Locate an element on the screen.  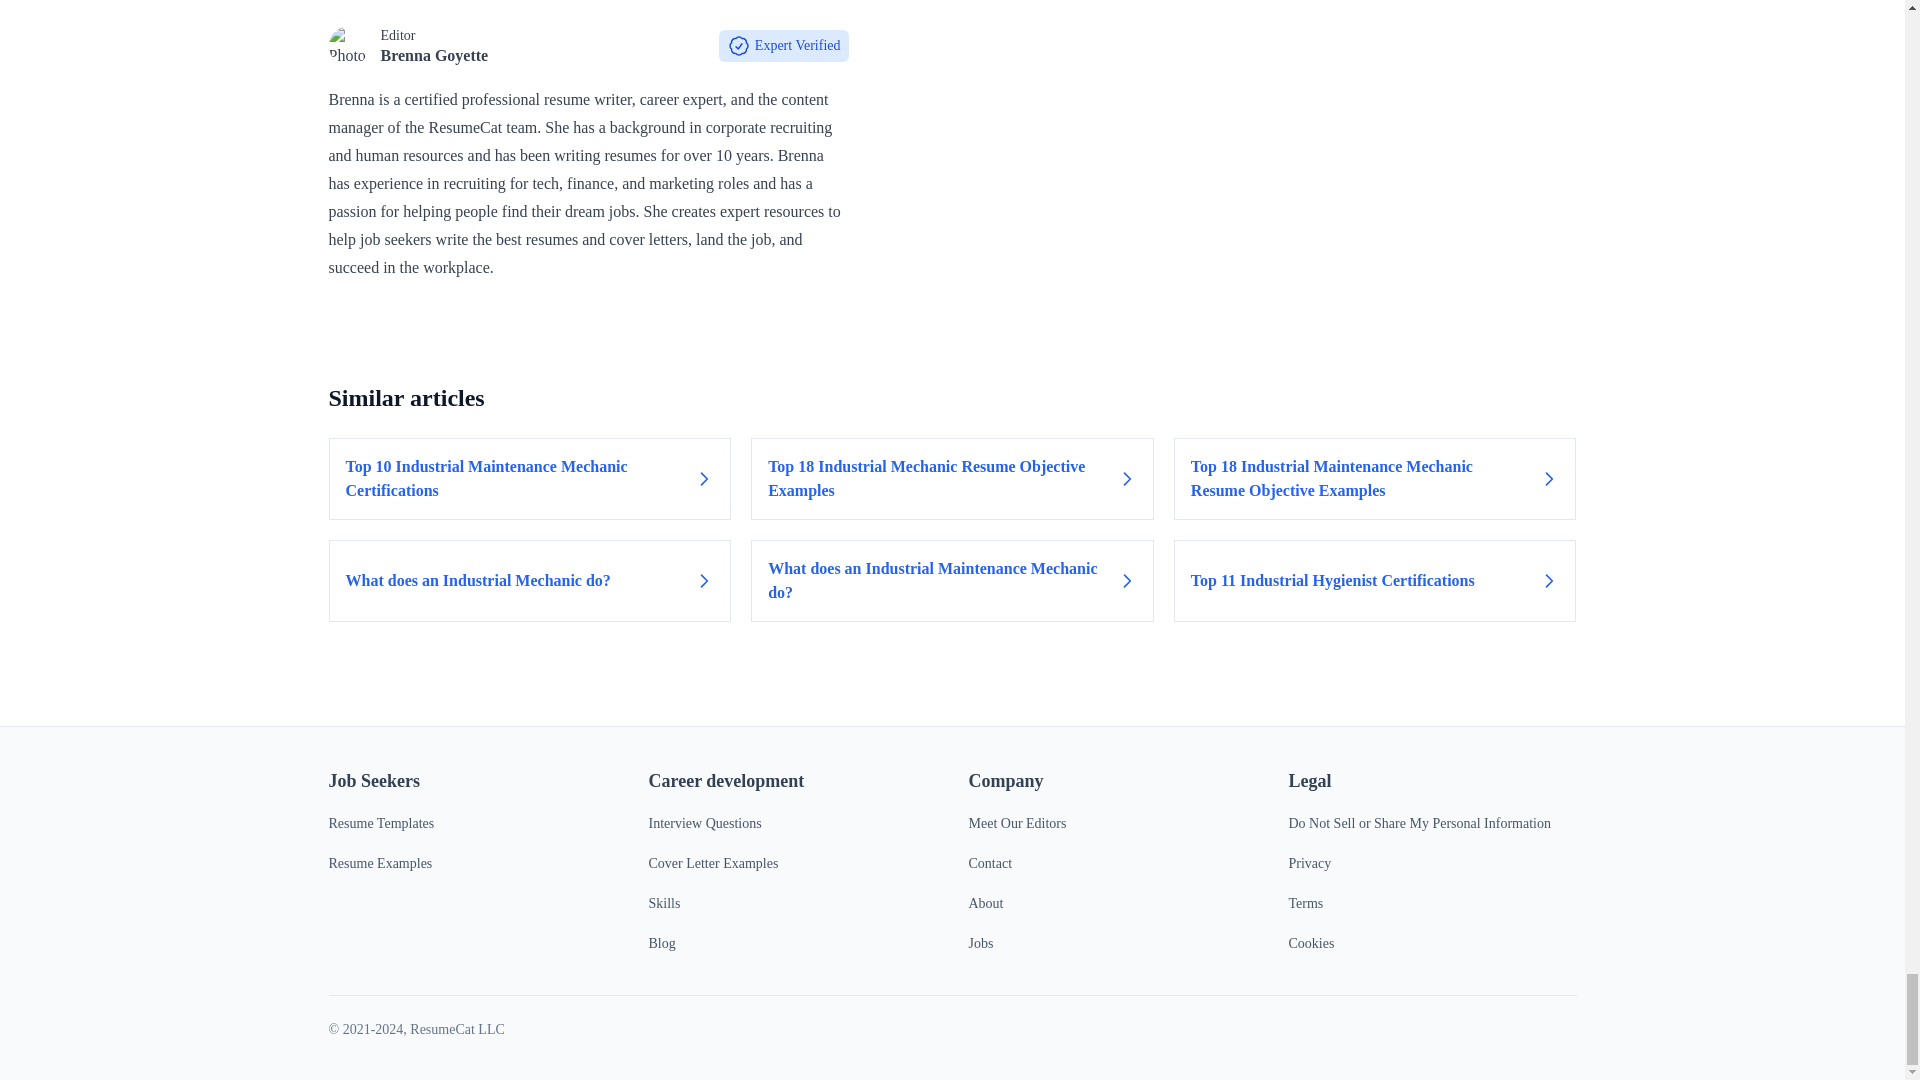
Resume Examples is located at coordinates (380, 863).